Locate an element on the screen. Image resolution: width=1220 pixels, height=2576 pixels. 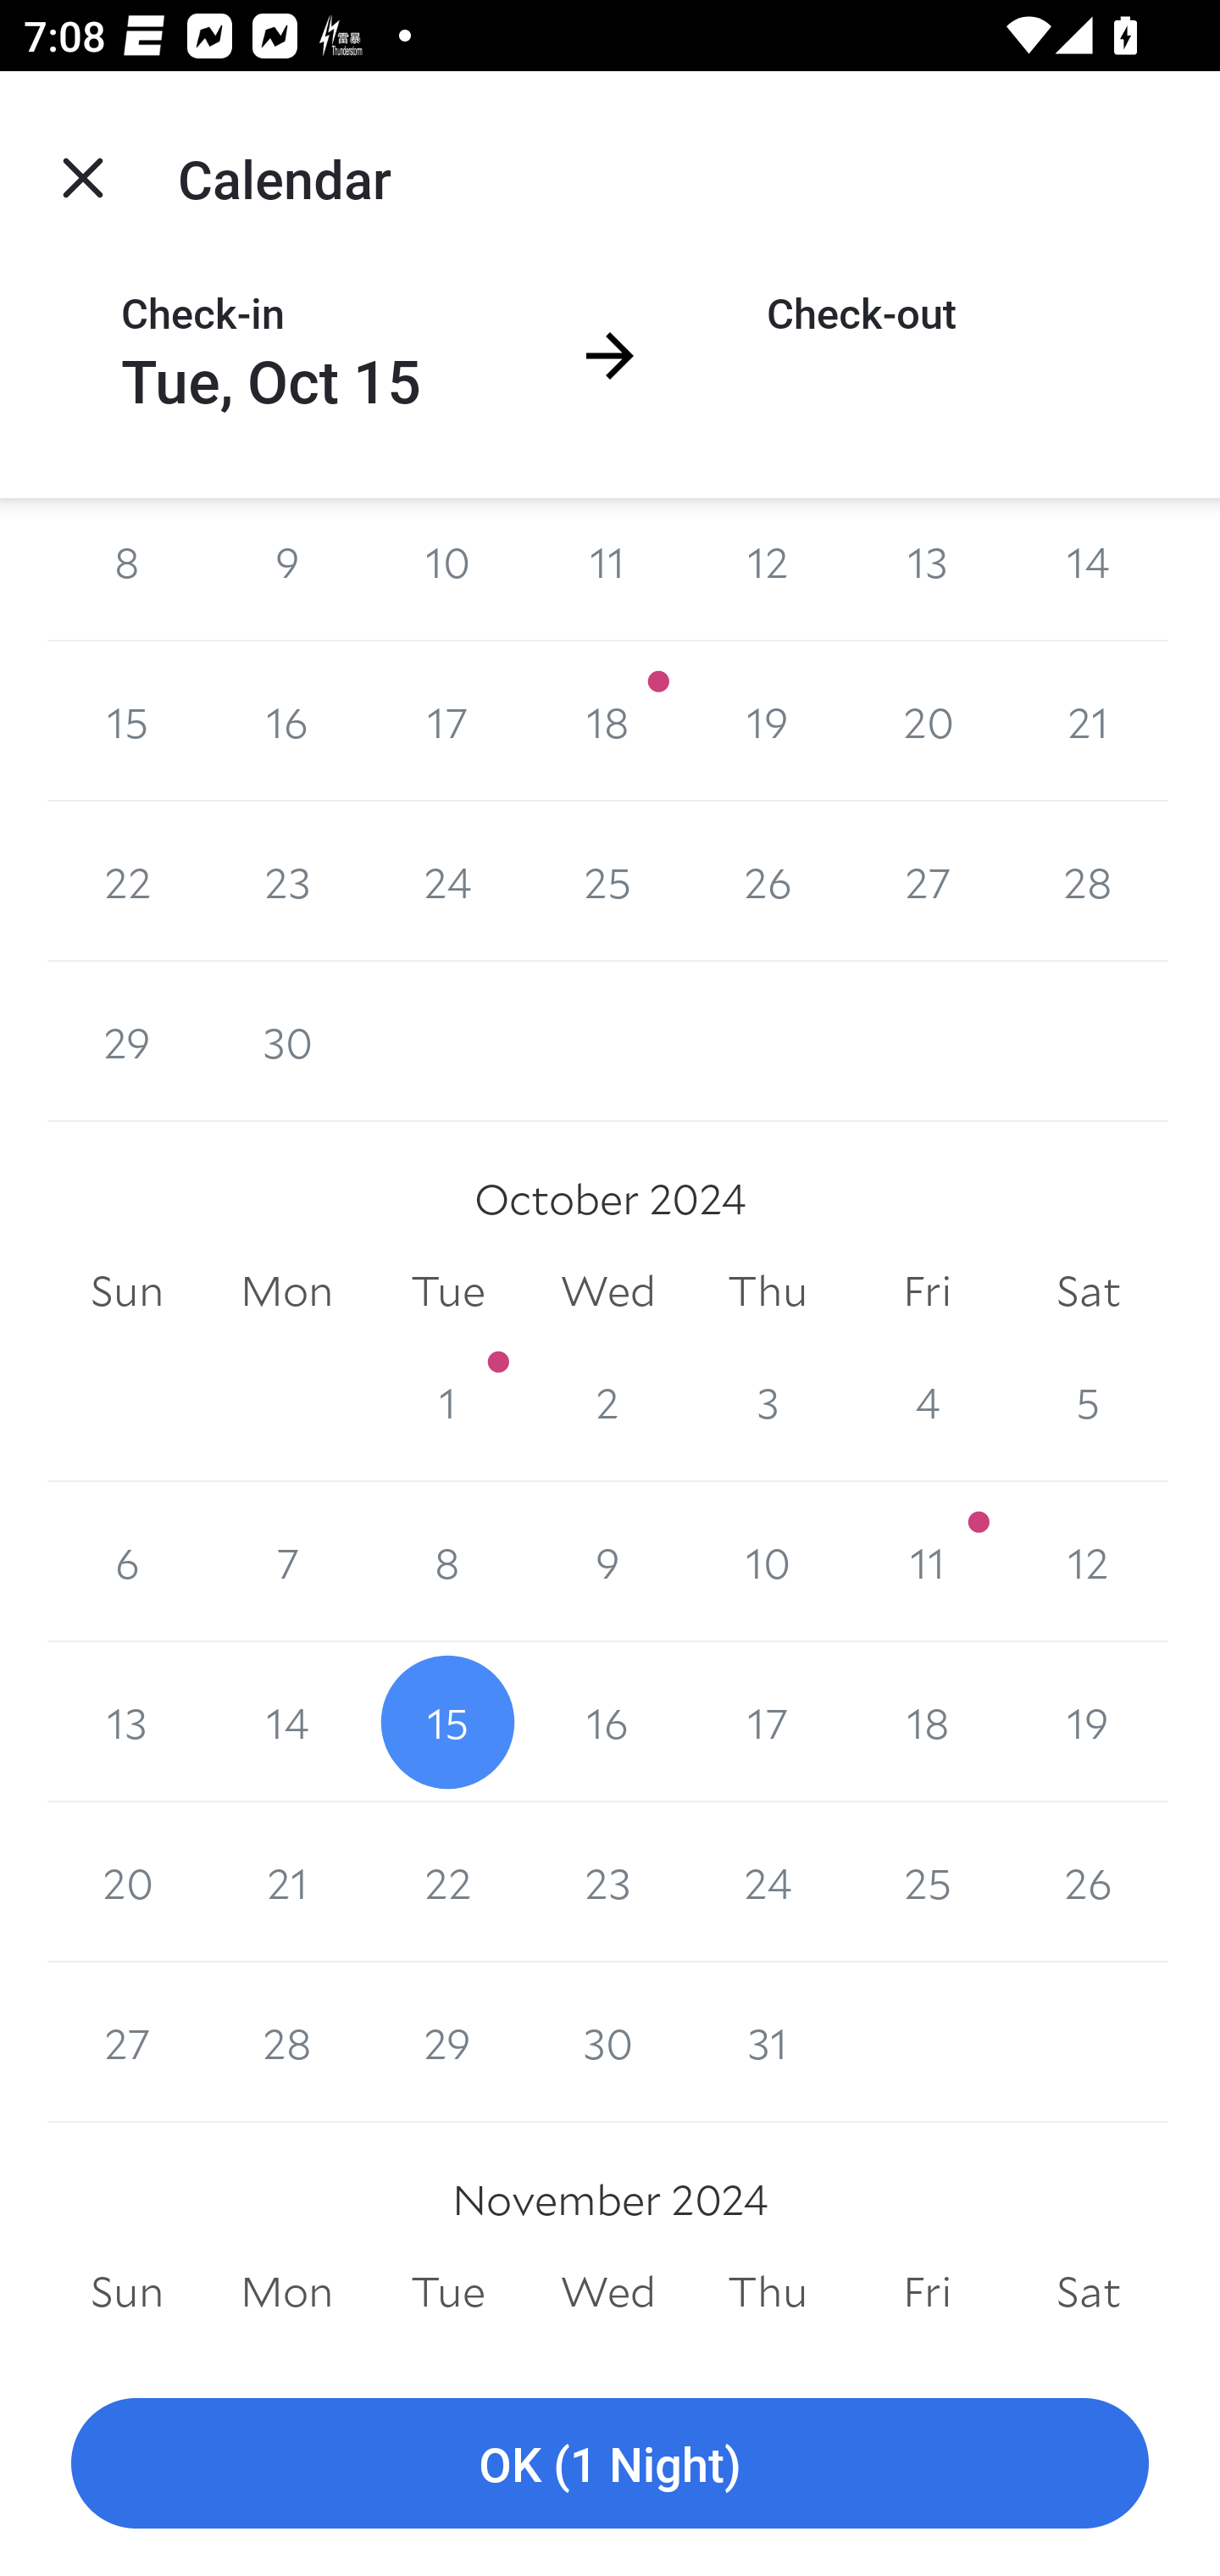
5 5 October 2024 is located at coordinates (1088, 1401).